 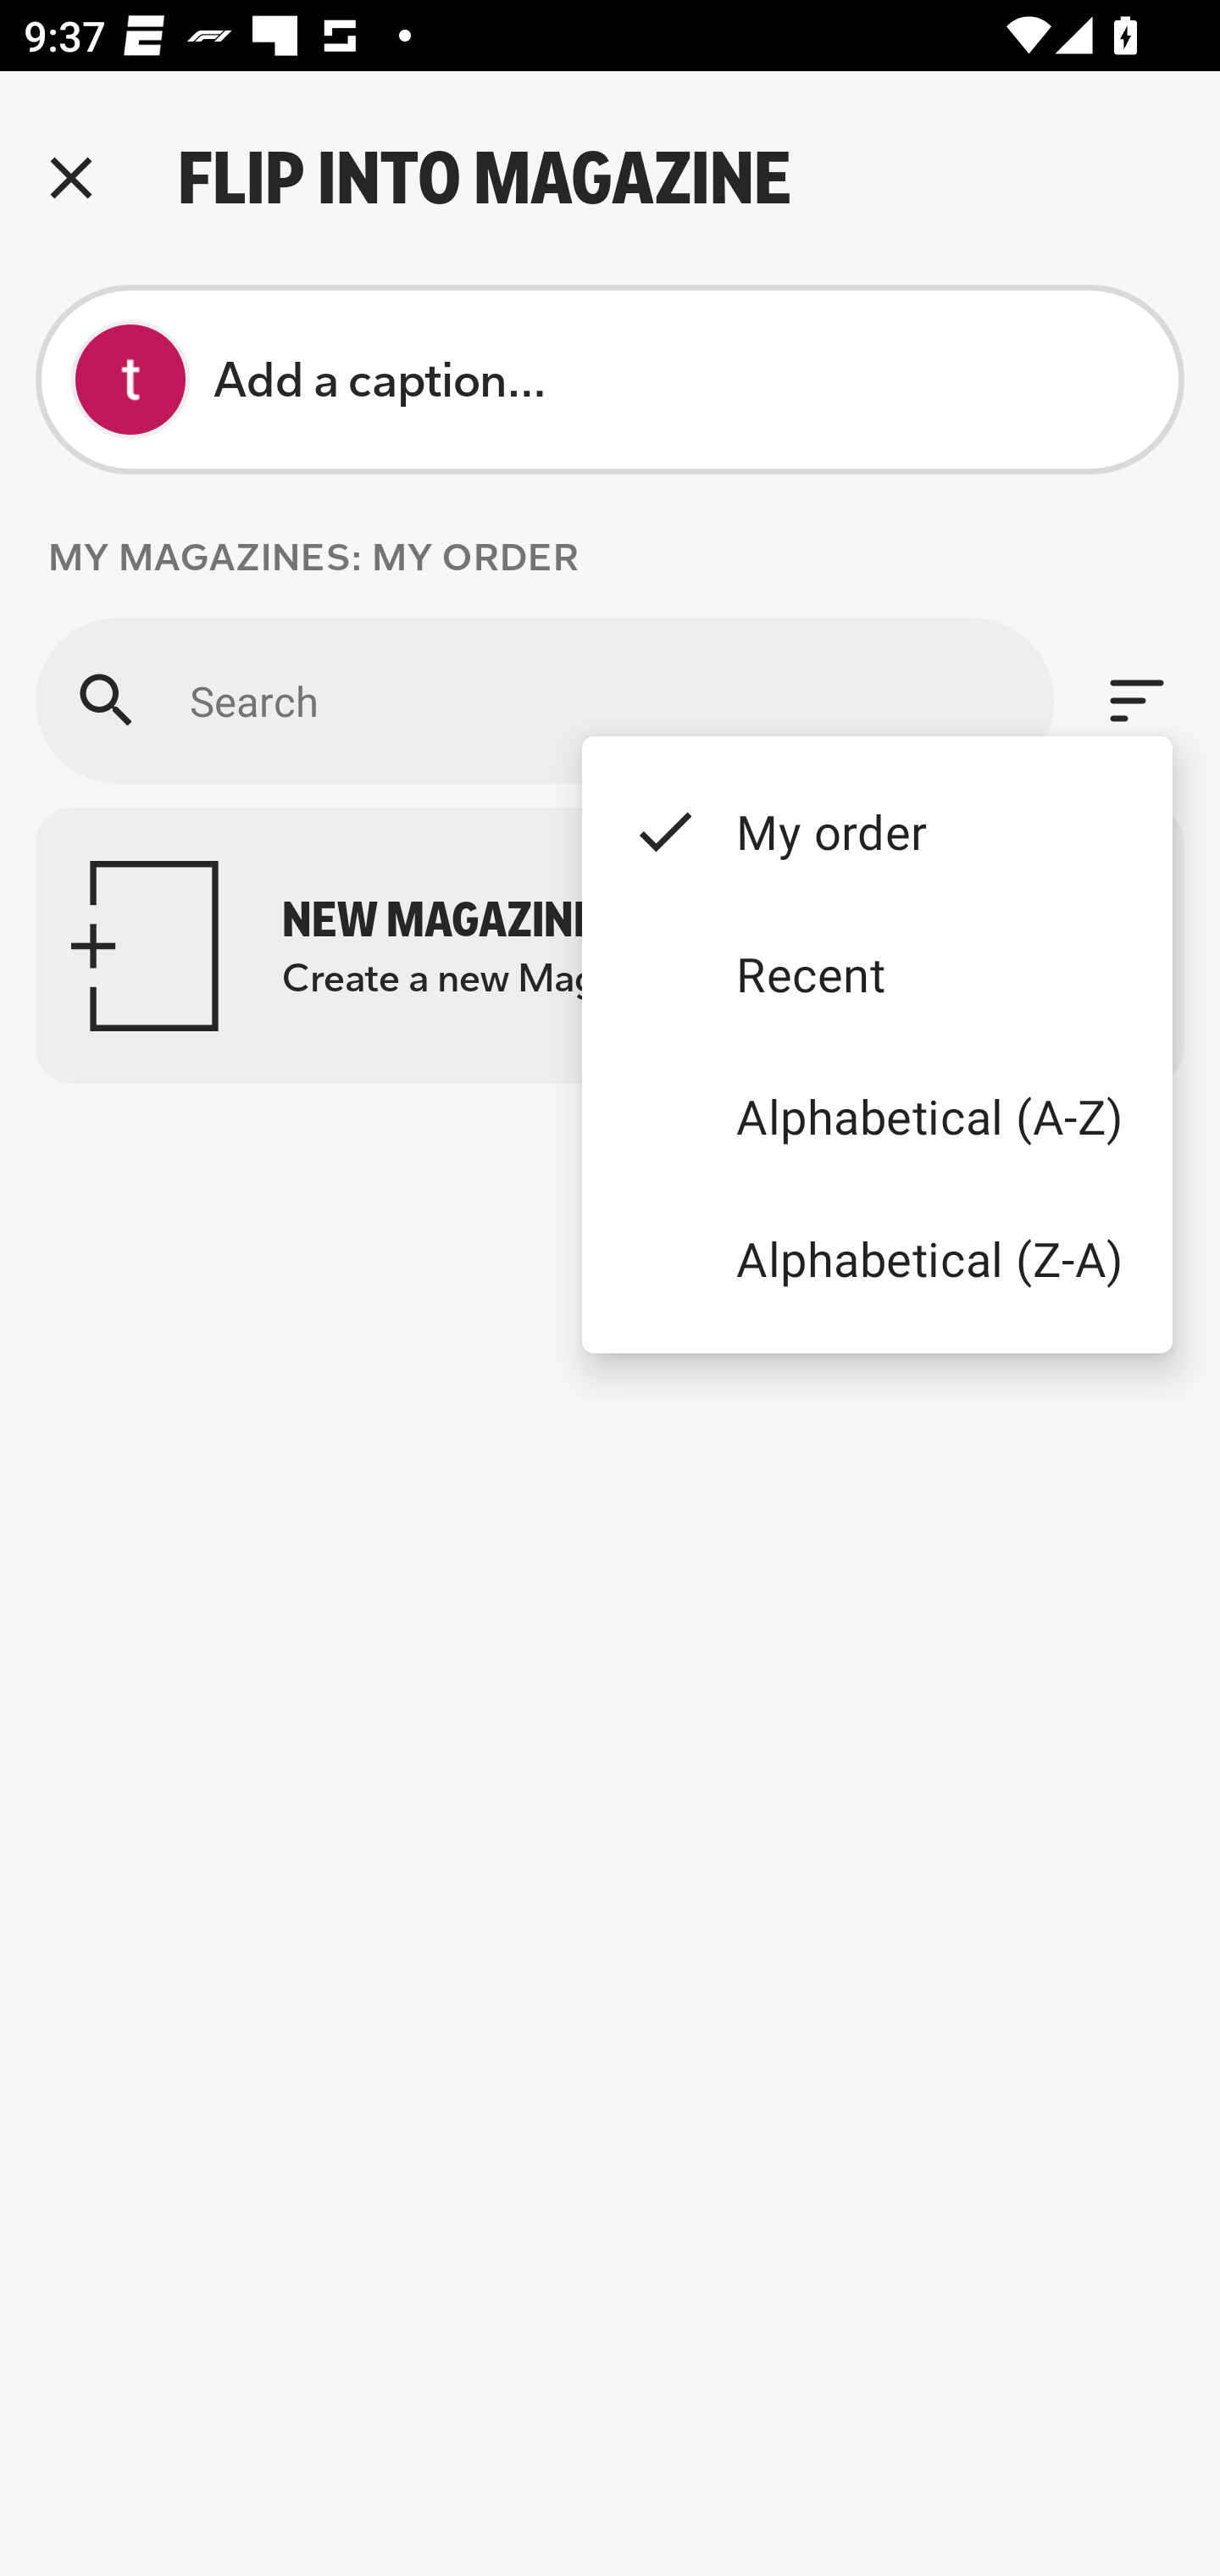 What do you see at coordinates (876, 1117) in the screenshot?
I see `Alphabetical (A-Z)` at bounding box center [876, 1117].